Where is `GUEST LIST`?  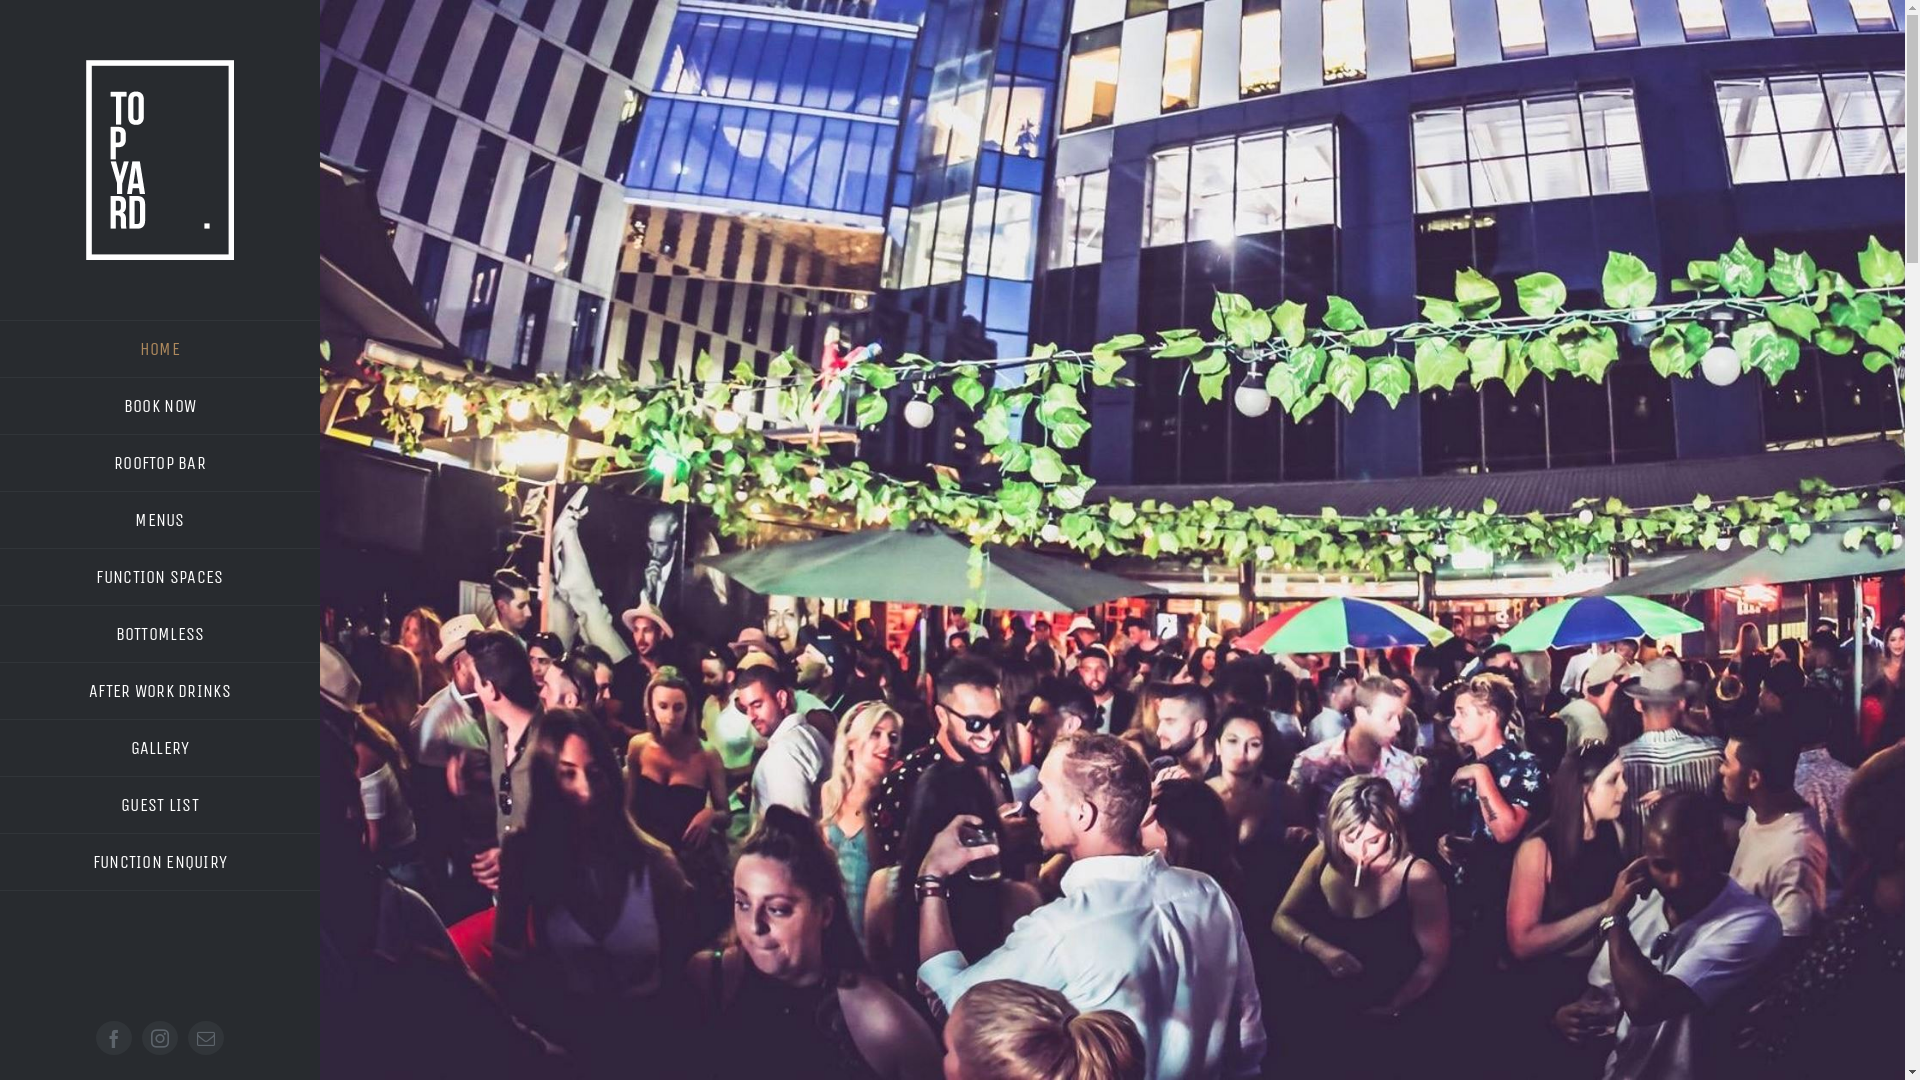 GUEST LIST is located at coordinates (160, 806).